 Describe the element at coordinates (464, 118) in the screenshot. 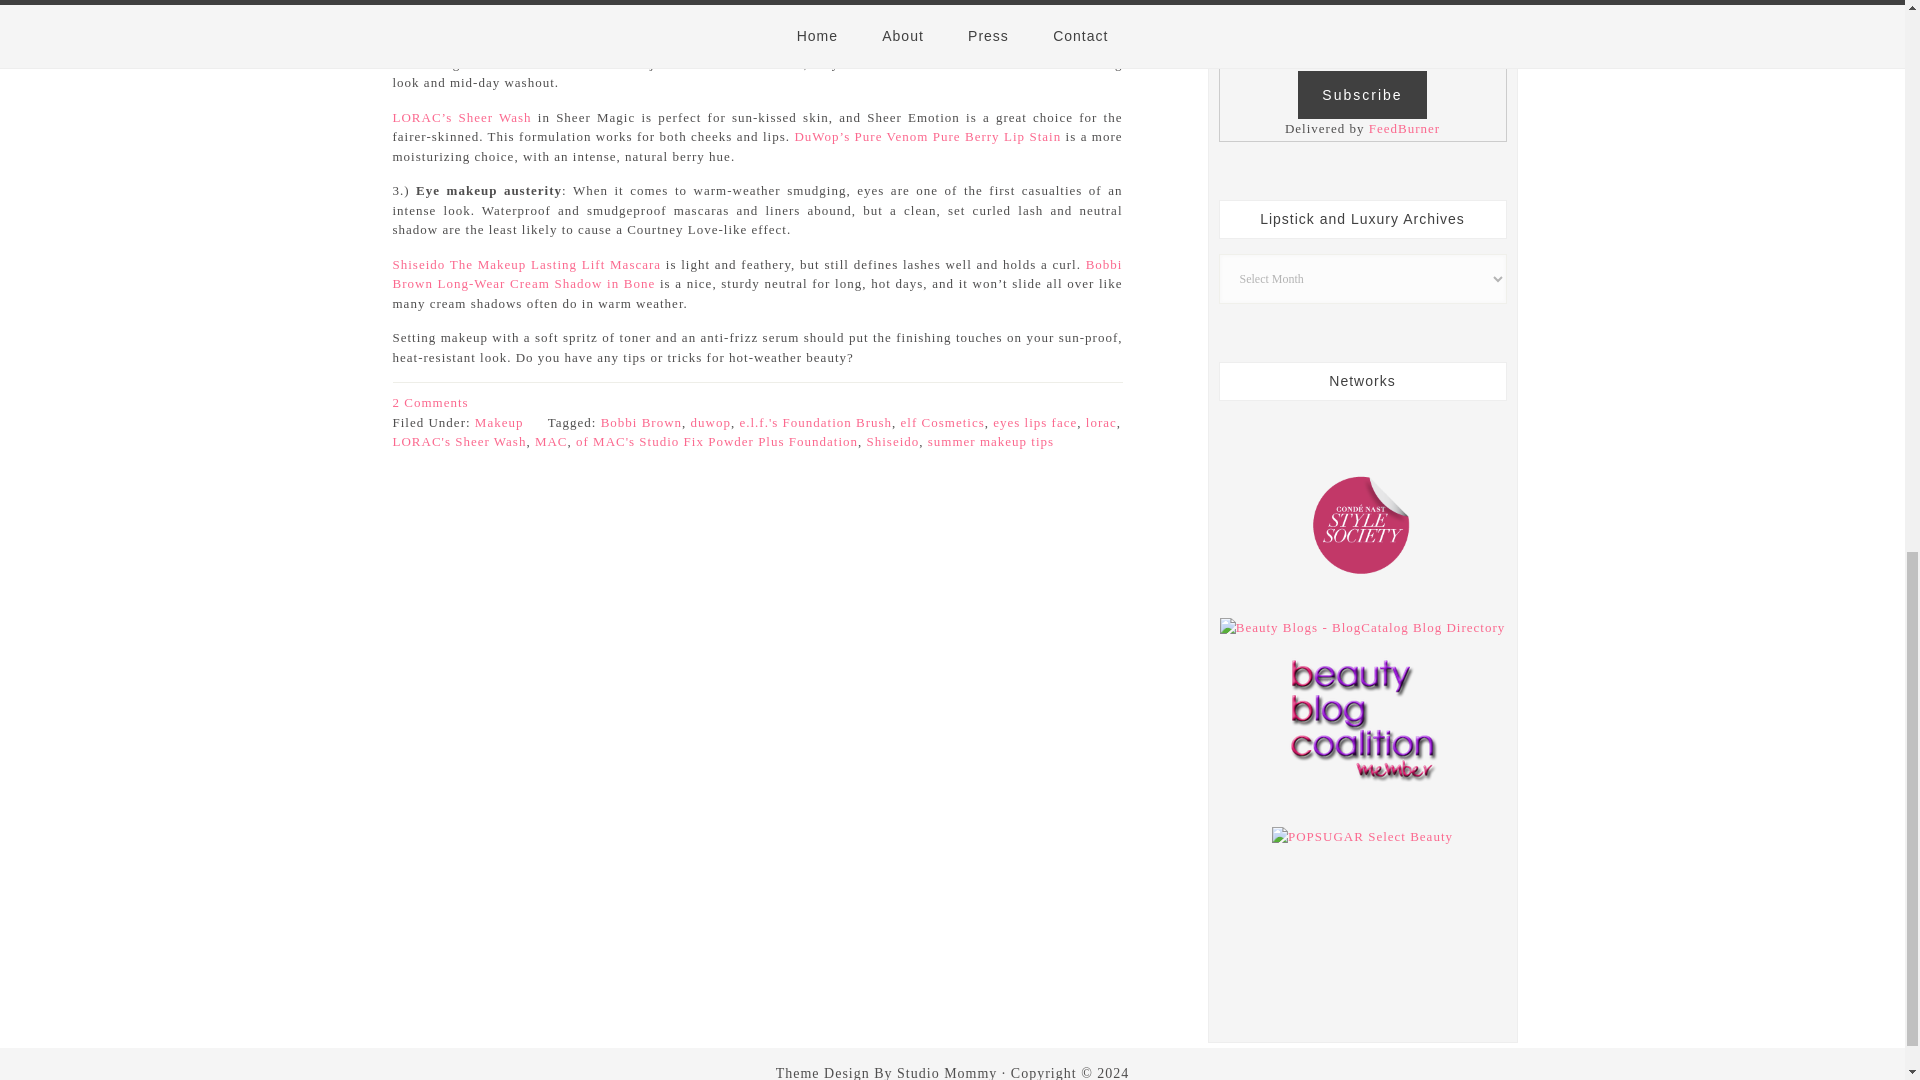

I see `LORAC Sheer Wash` at that location.